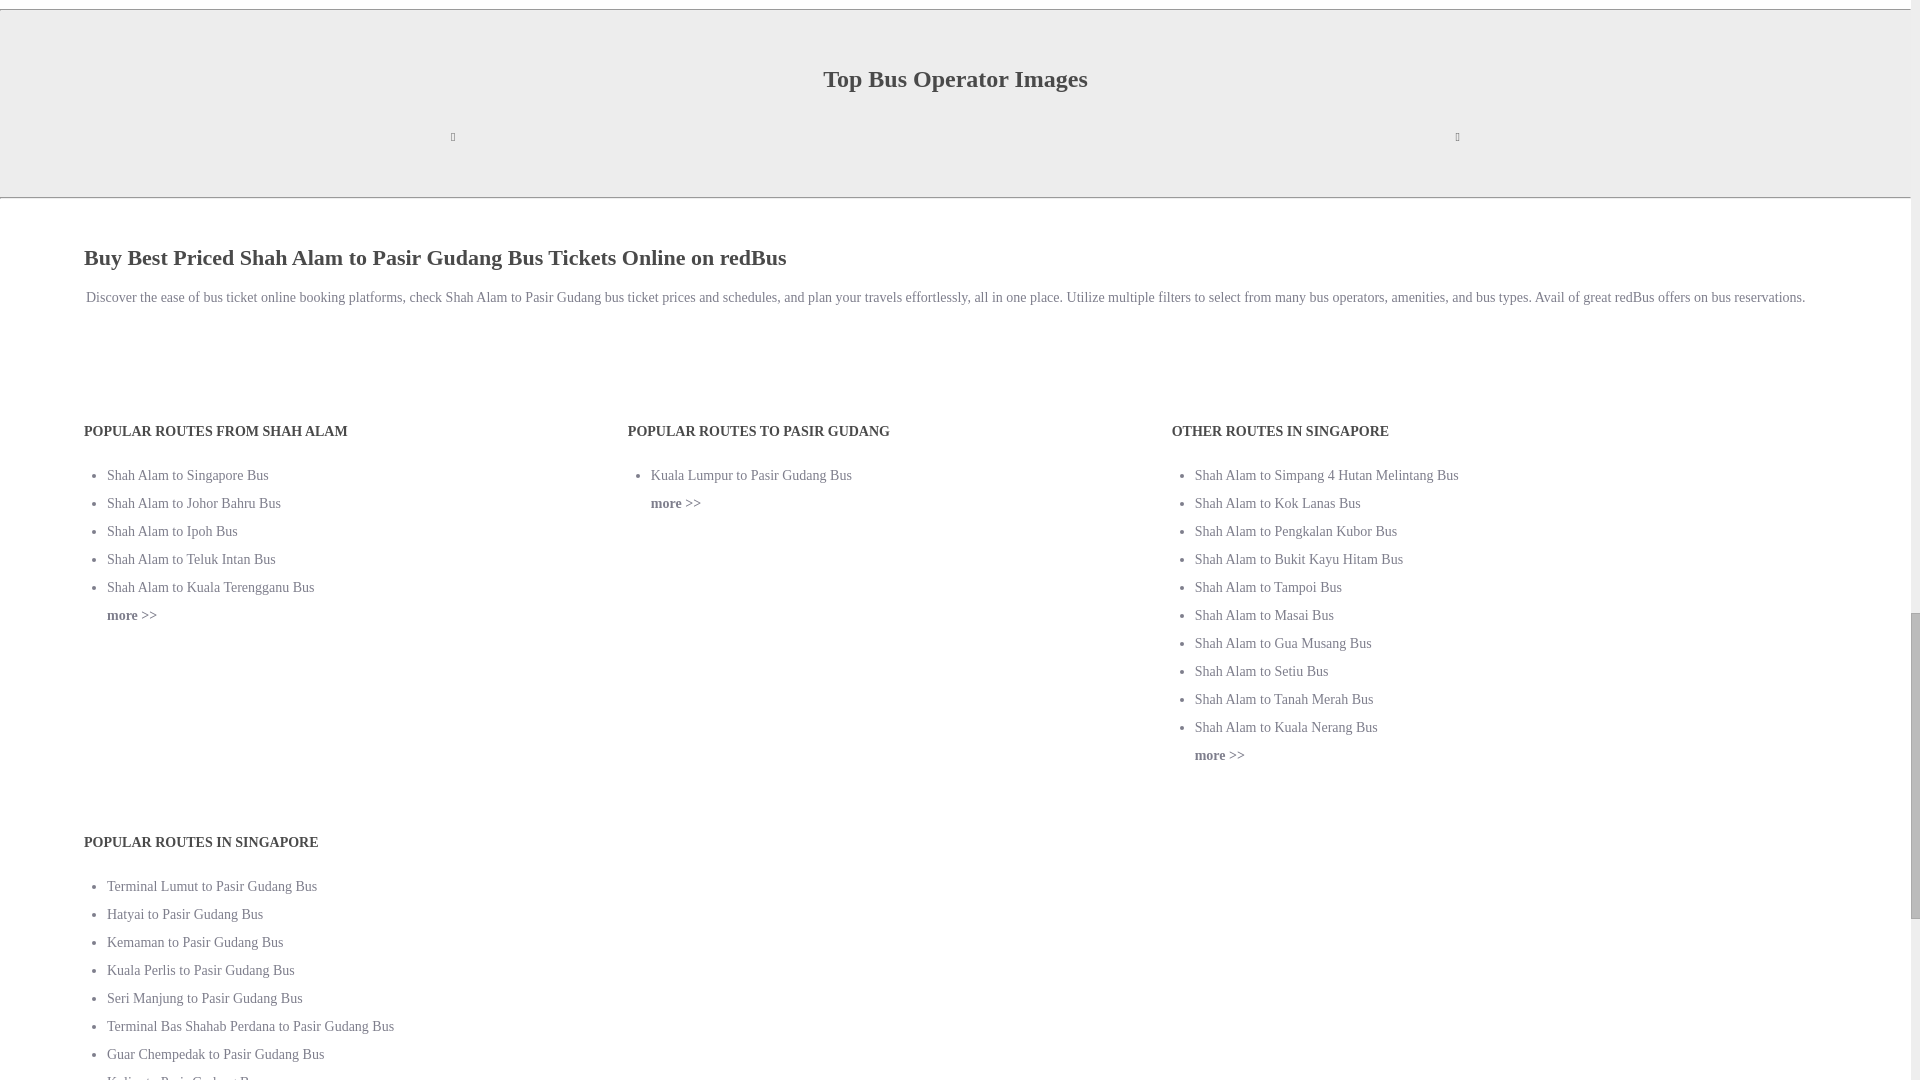 Image resolution: width=1920 pixels, height=1080 pixels. I want to click on Guar Chempedak to Pasir Gudang Bus, so click(216, 1054).